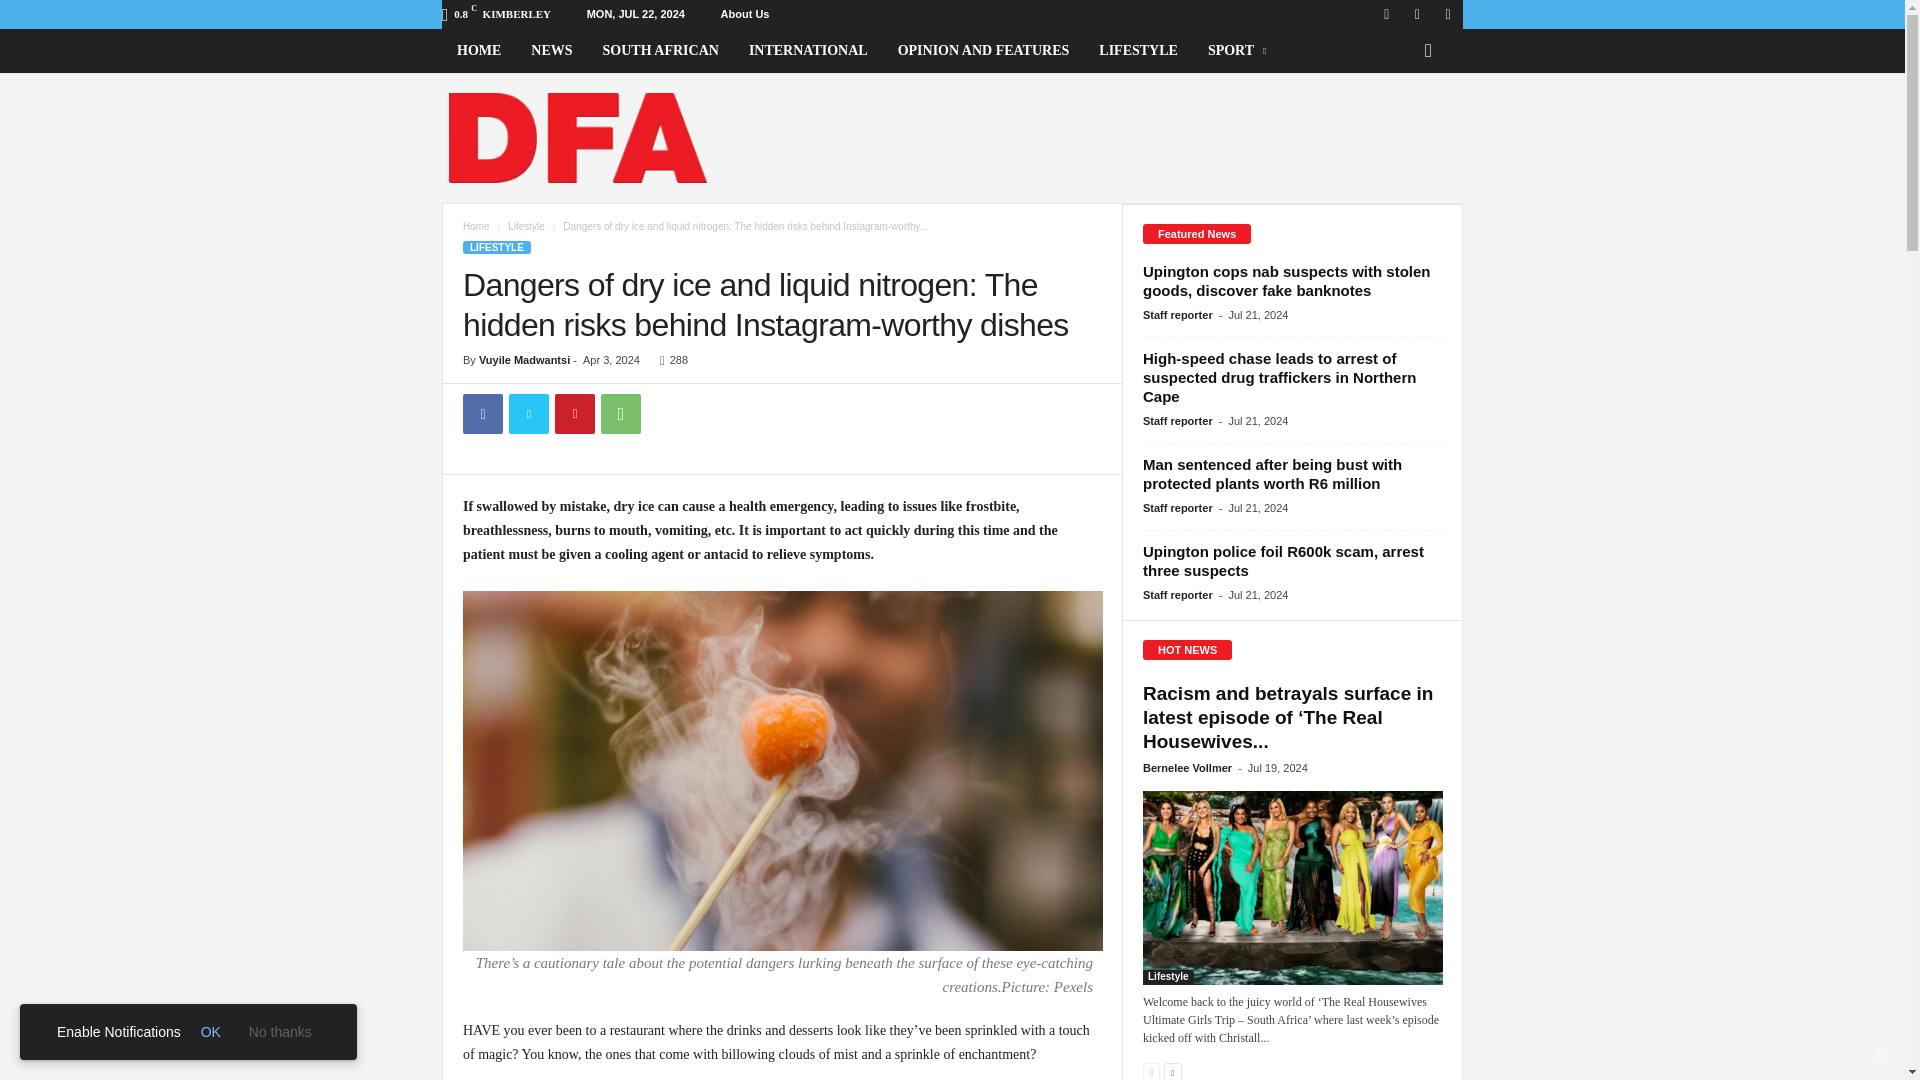  What do you see at coordinates (482, 414) in the screenshot?
I see `Facebook` at bounding box center [482, 414].